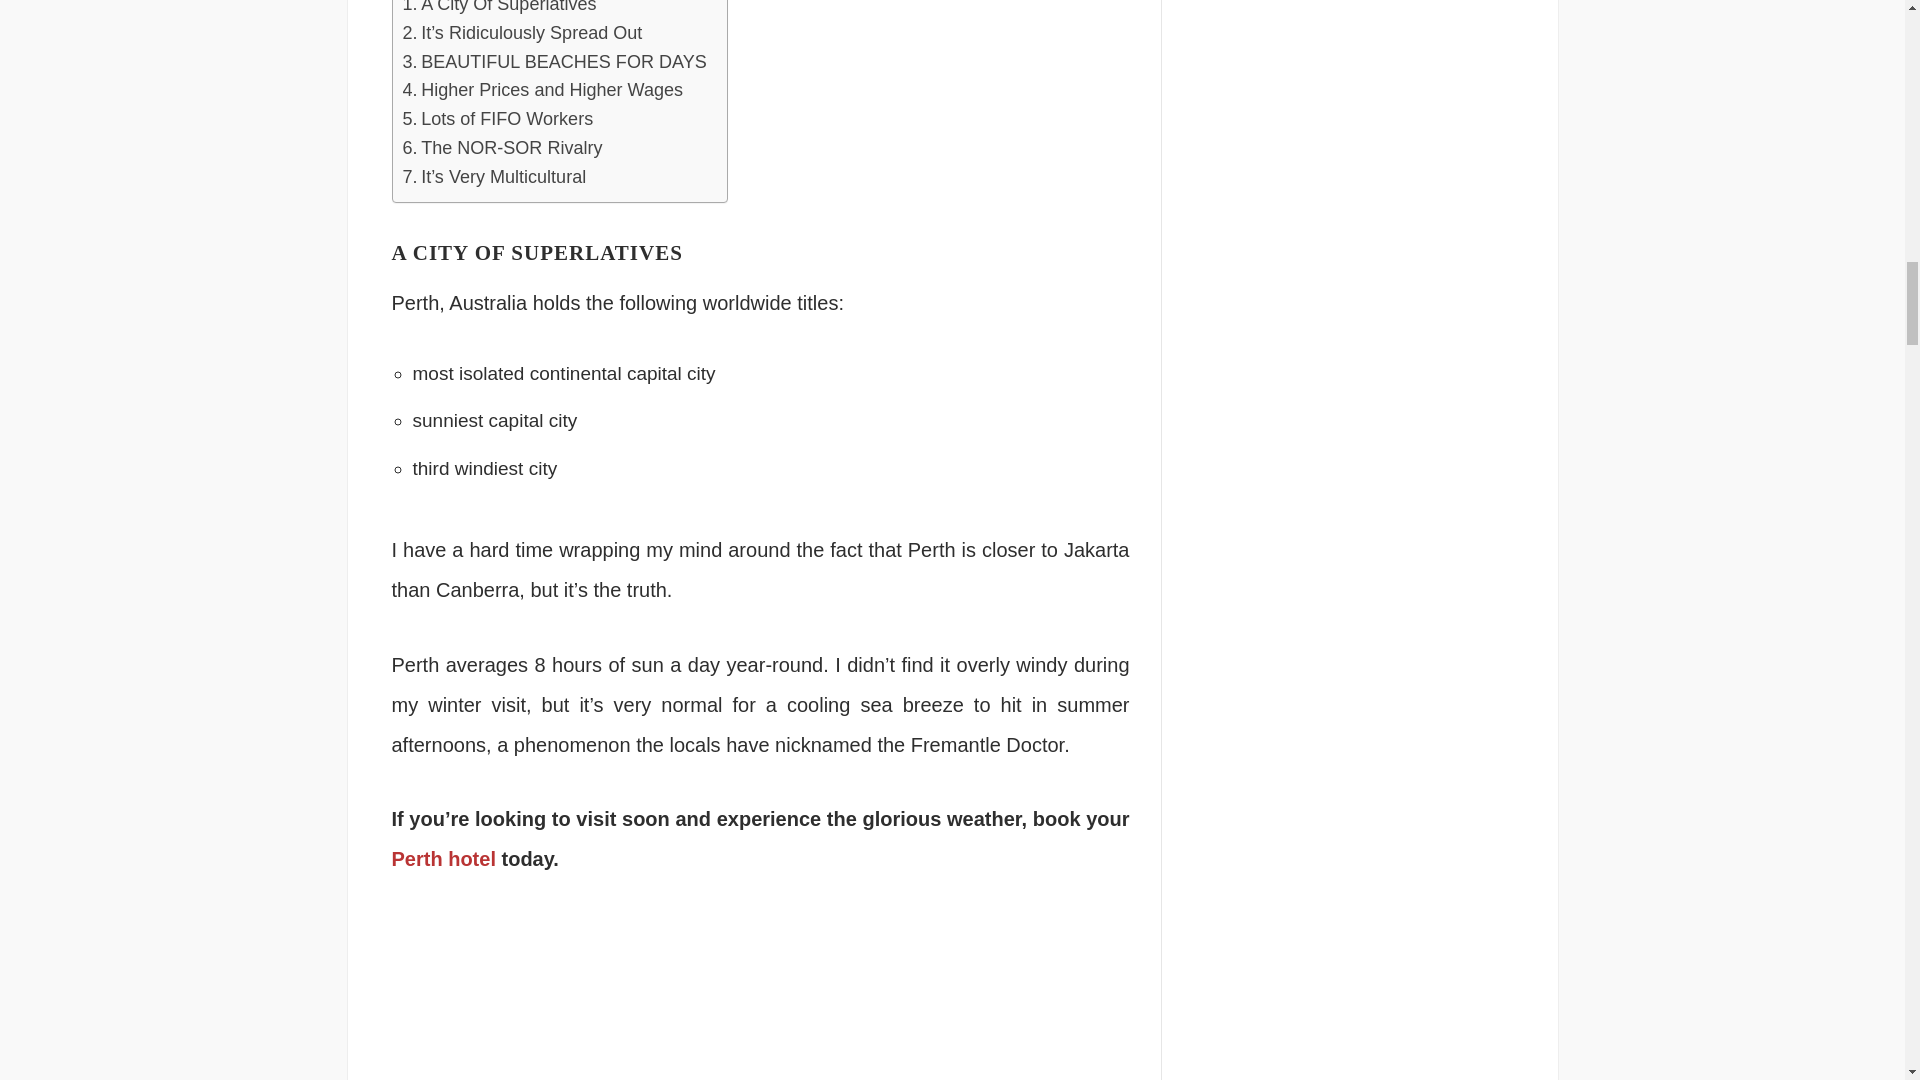  What do you see at coordinates (542, 90) in the screenshot?
I see `Higher Prices and Higher Wages` at bounding box center [542, 90].